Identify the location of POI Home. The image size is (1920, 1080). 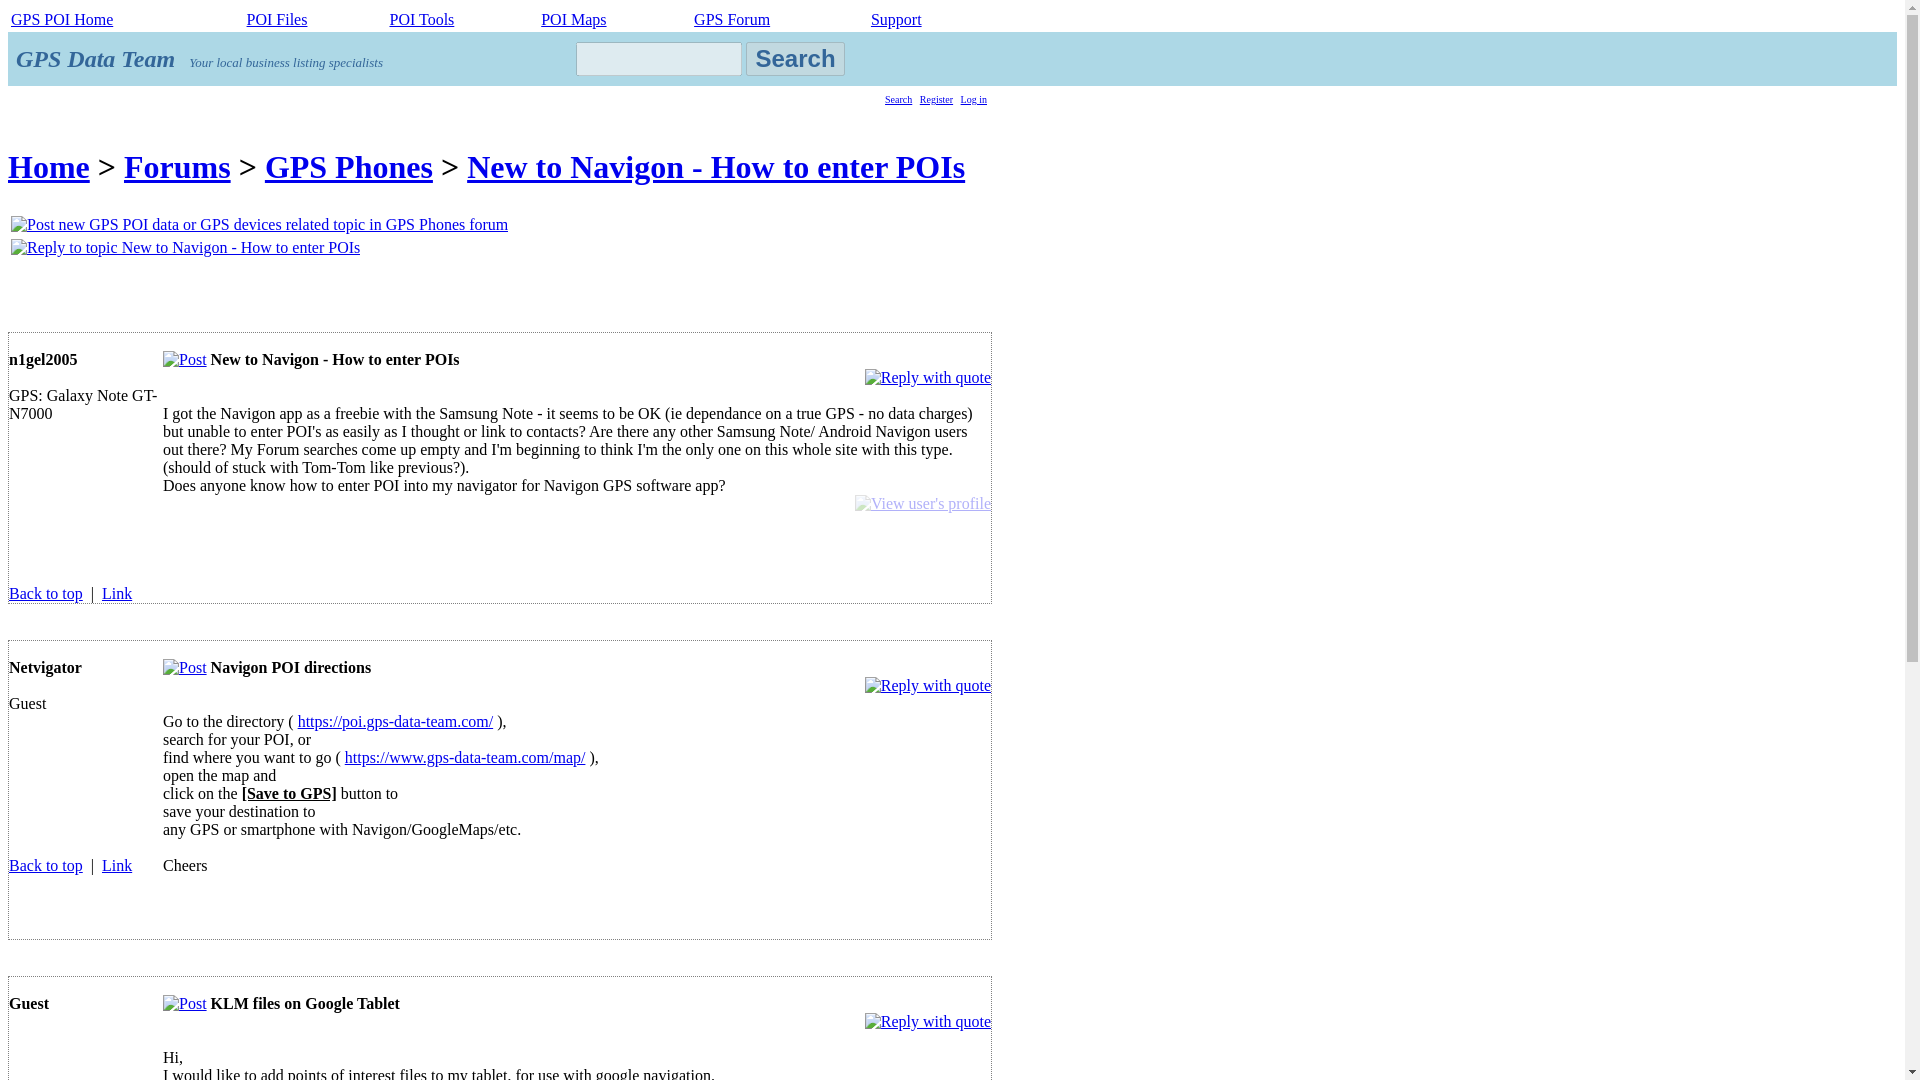
(62, 19).